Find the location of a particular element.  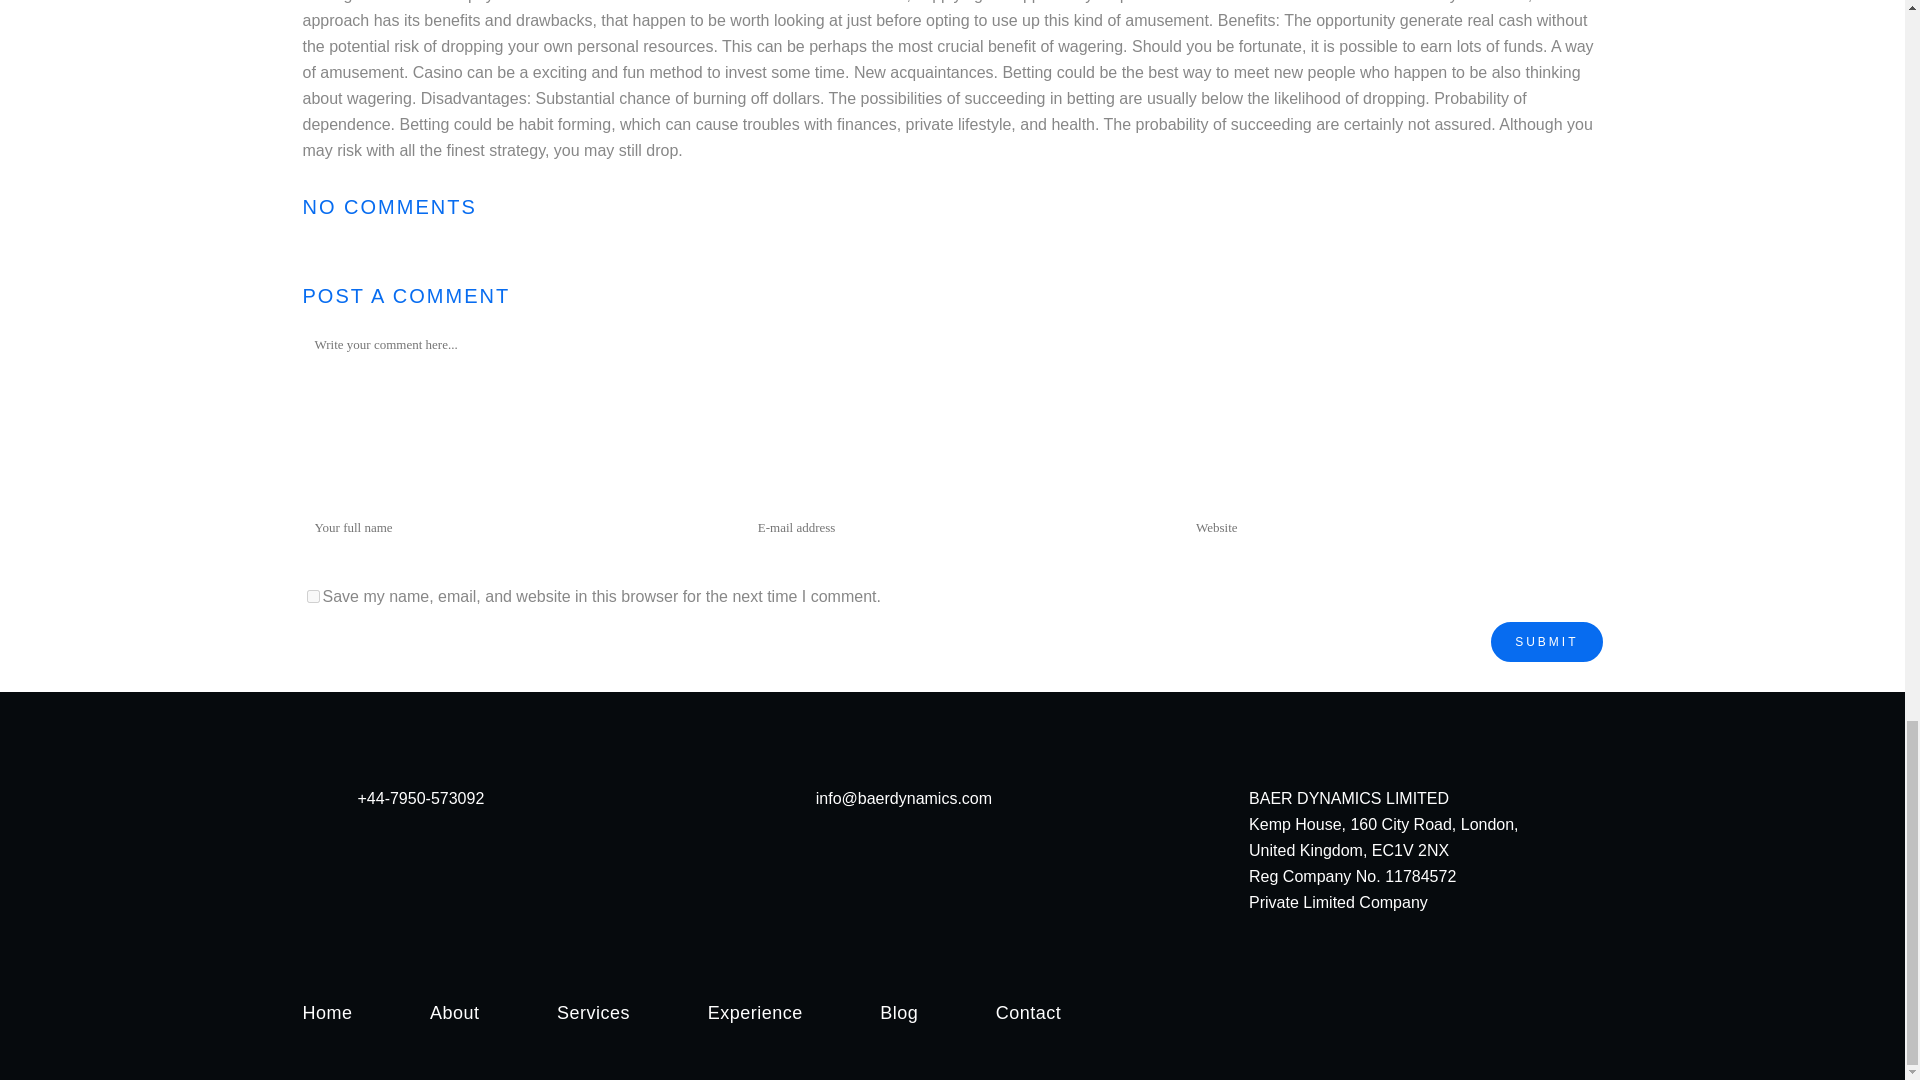

Blog is located at coordinates (898, 1012).